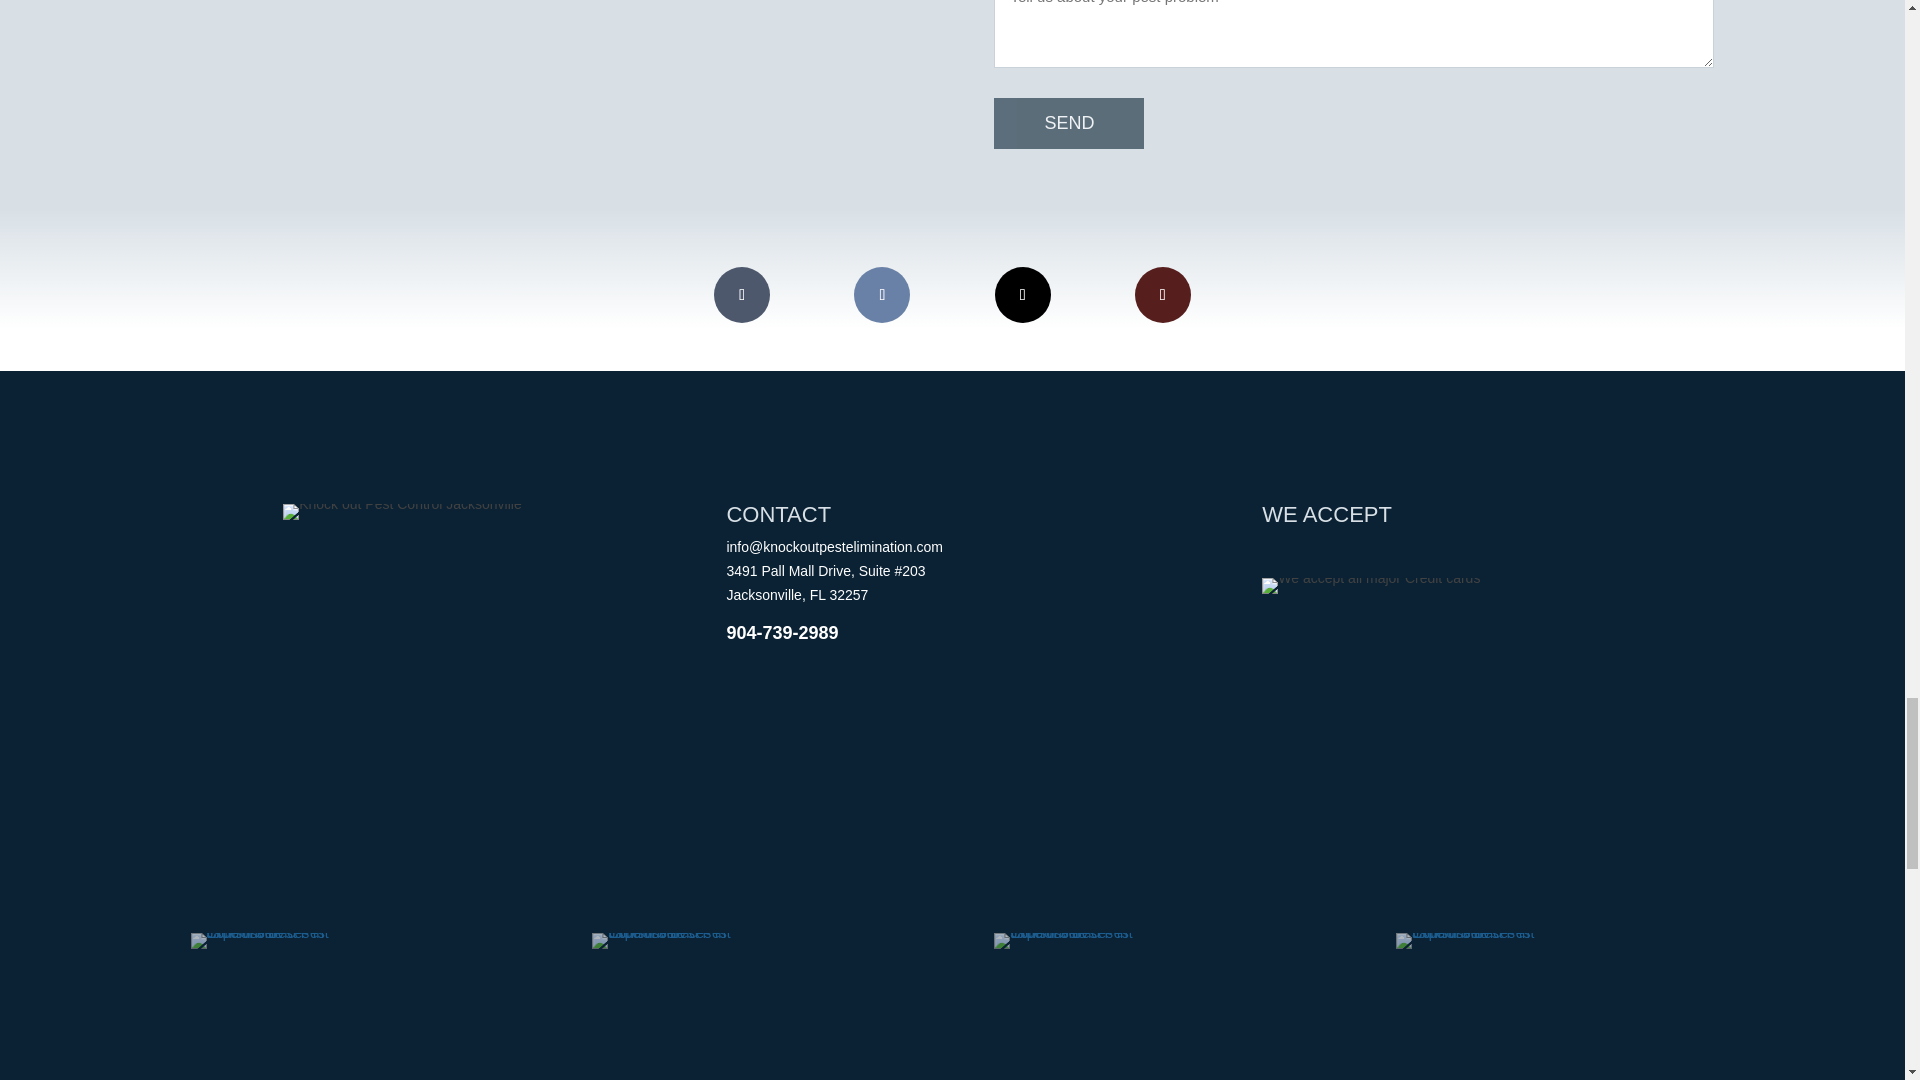  What do you see at coordinates (1482, 940) in the screenshot?
I see `expertise-best-pest-control` at bounding box center [1482, 940].